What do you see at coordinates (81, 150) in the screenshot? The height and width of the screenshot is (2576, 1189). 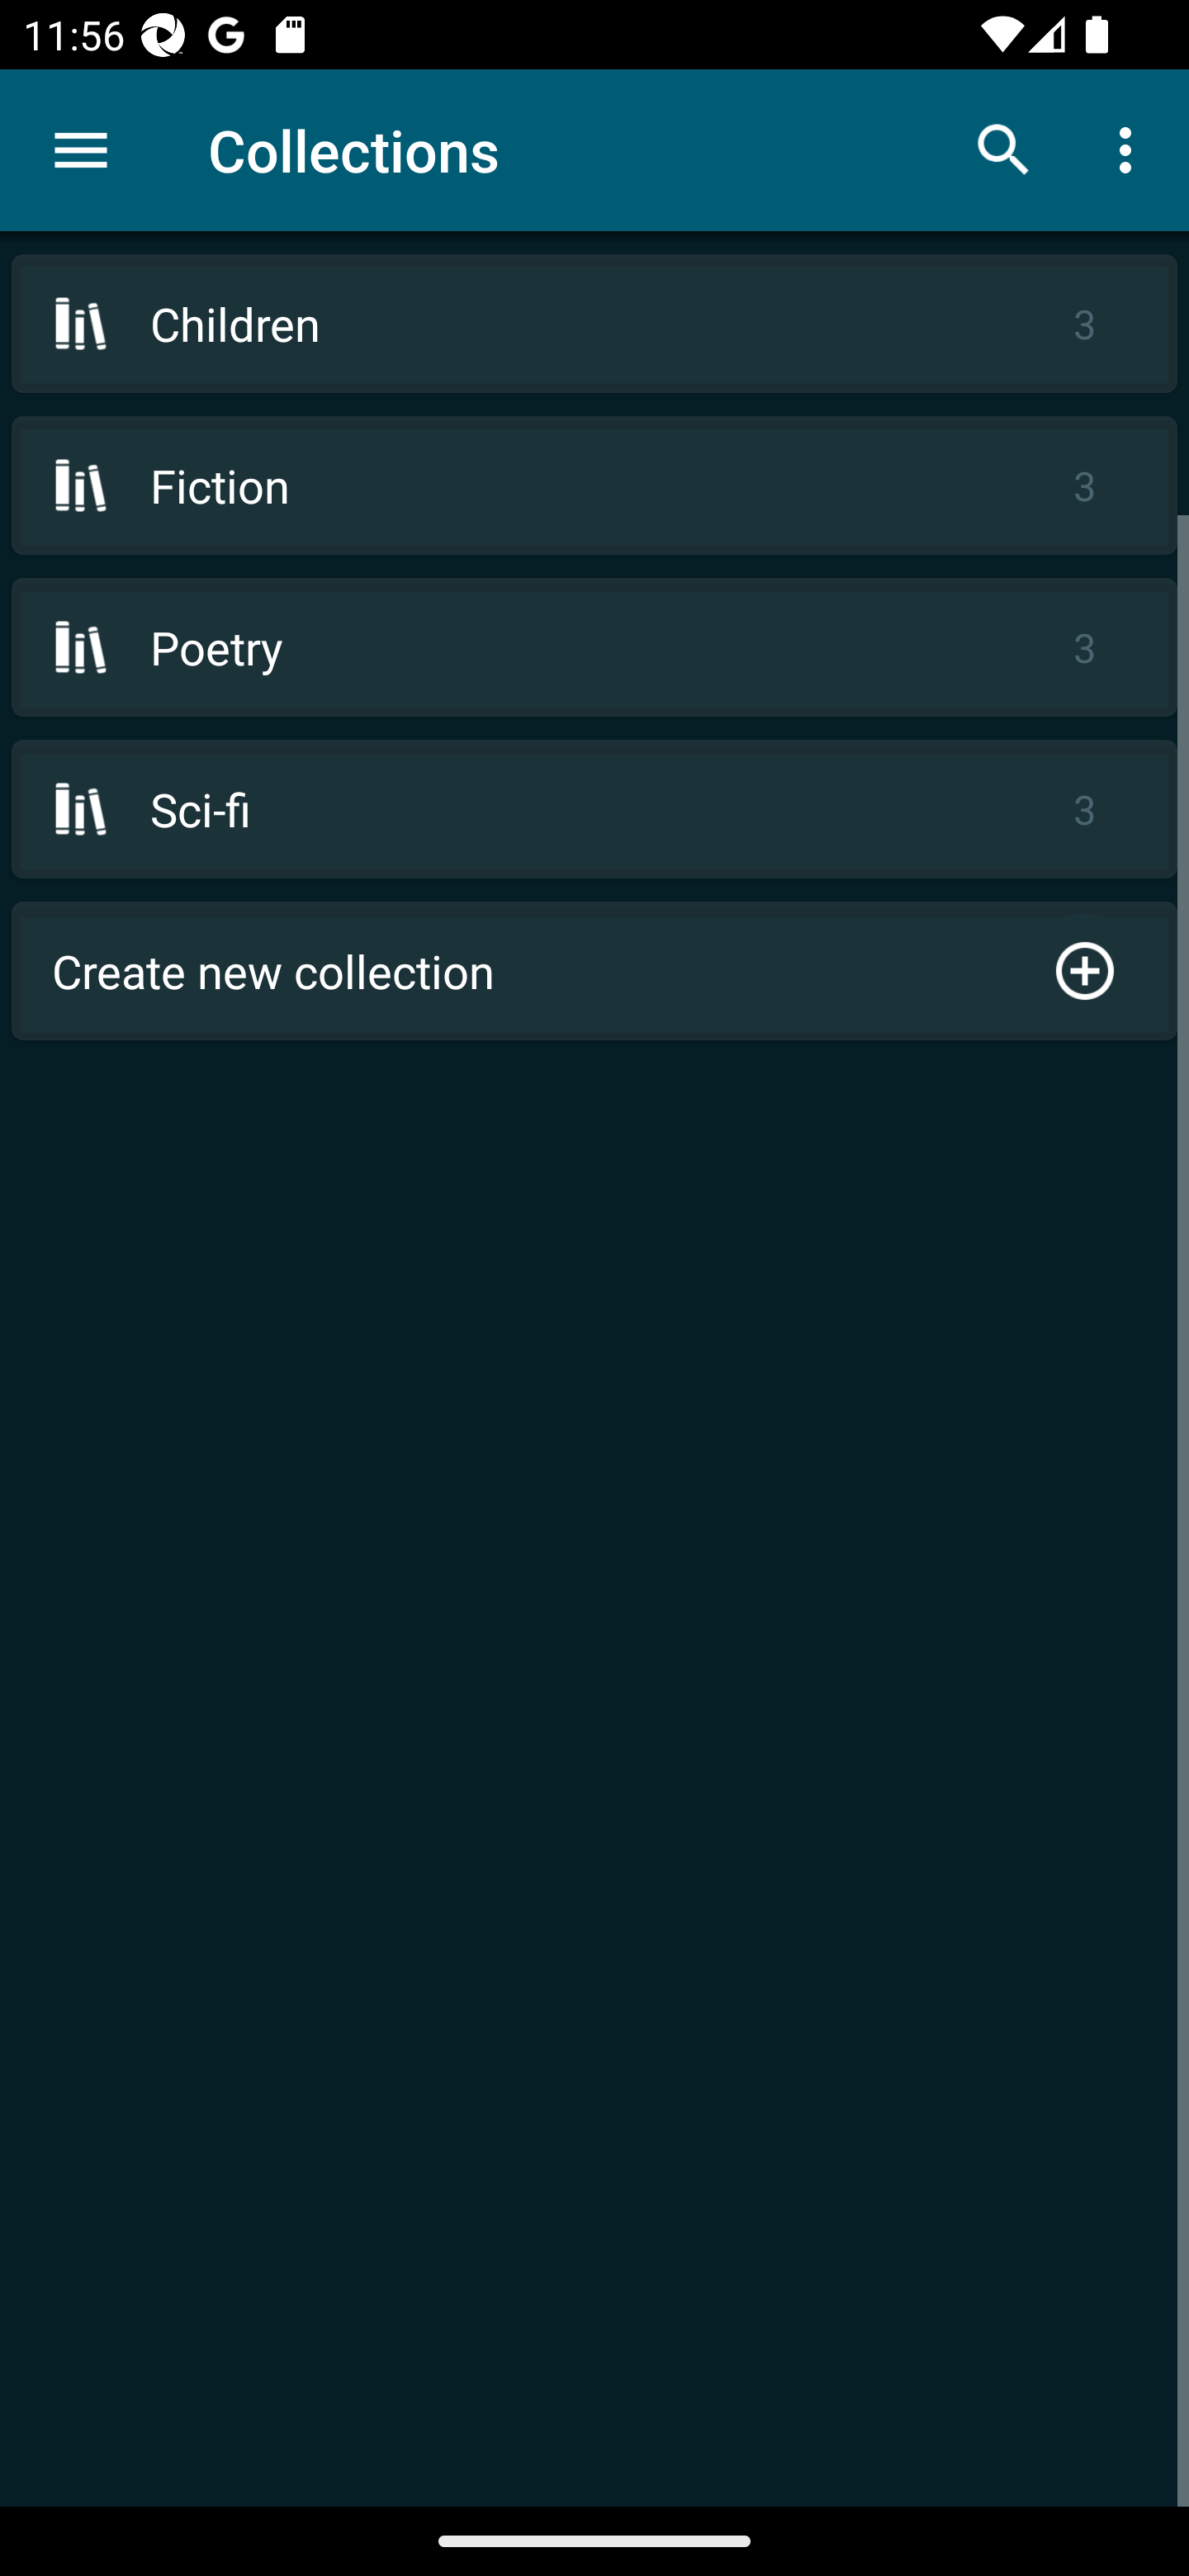 I see `Menu` at bounding box center [81, 150].